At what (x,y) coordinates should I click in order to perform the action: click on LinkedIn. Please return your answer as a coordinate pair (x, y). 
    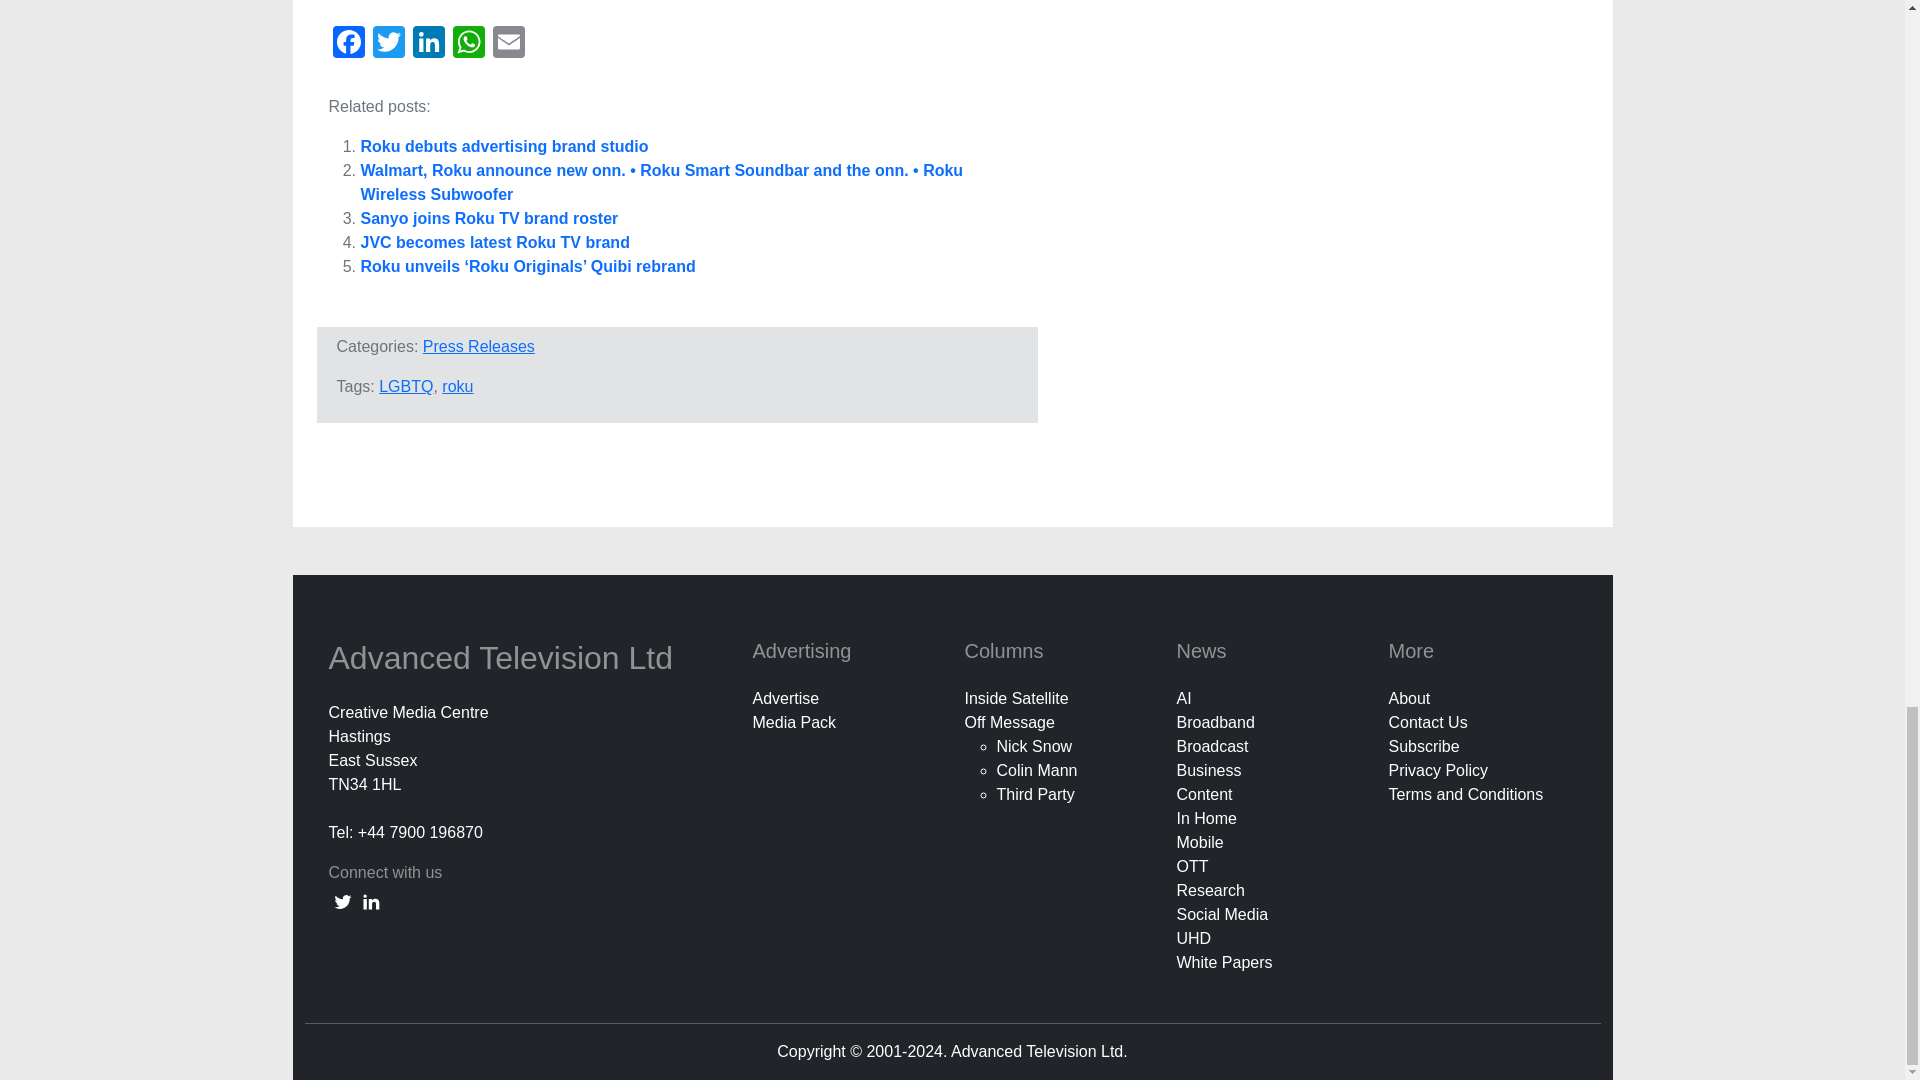
    Looking at the image, I should click on (427, 44).